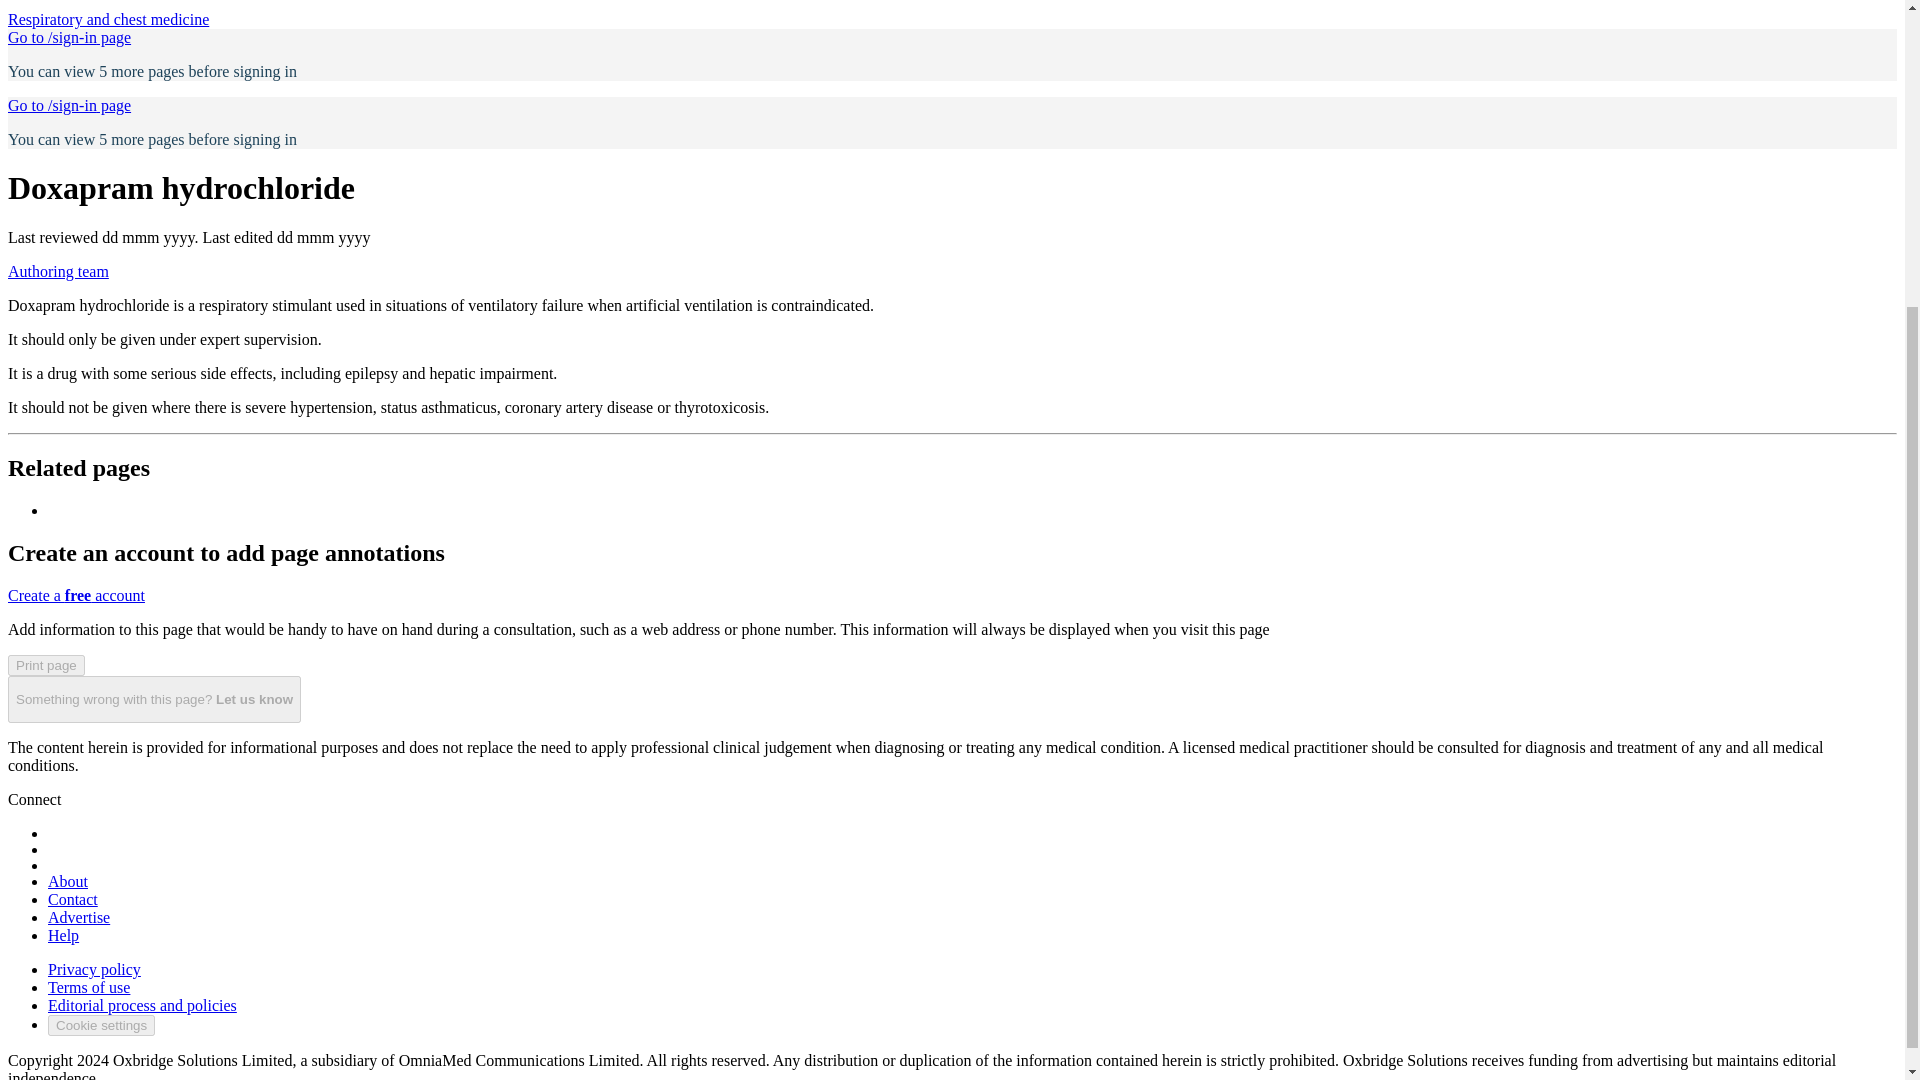 Image resolution: width=1920 pixels, height=1080 pixels. Describe the element at coordinates (108, 19) in the screenshot. I see `Respiratory and chest medicine` at that location.